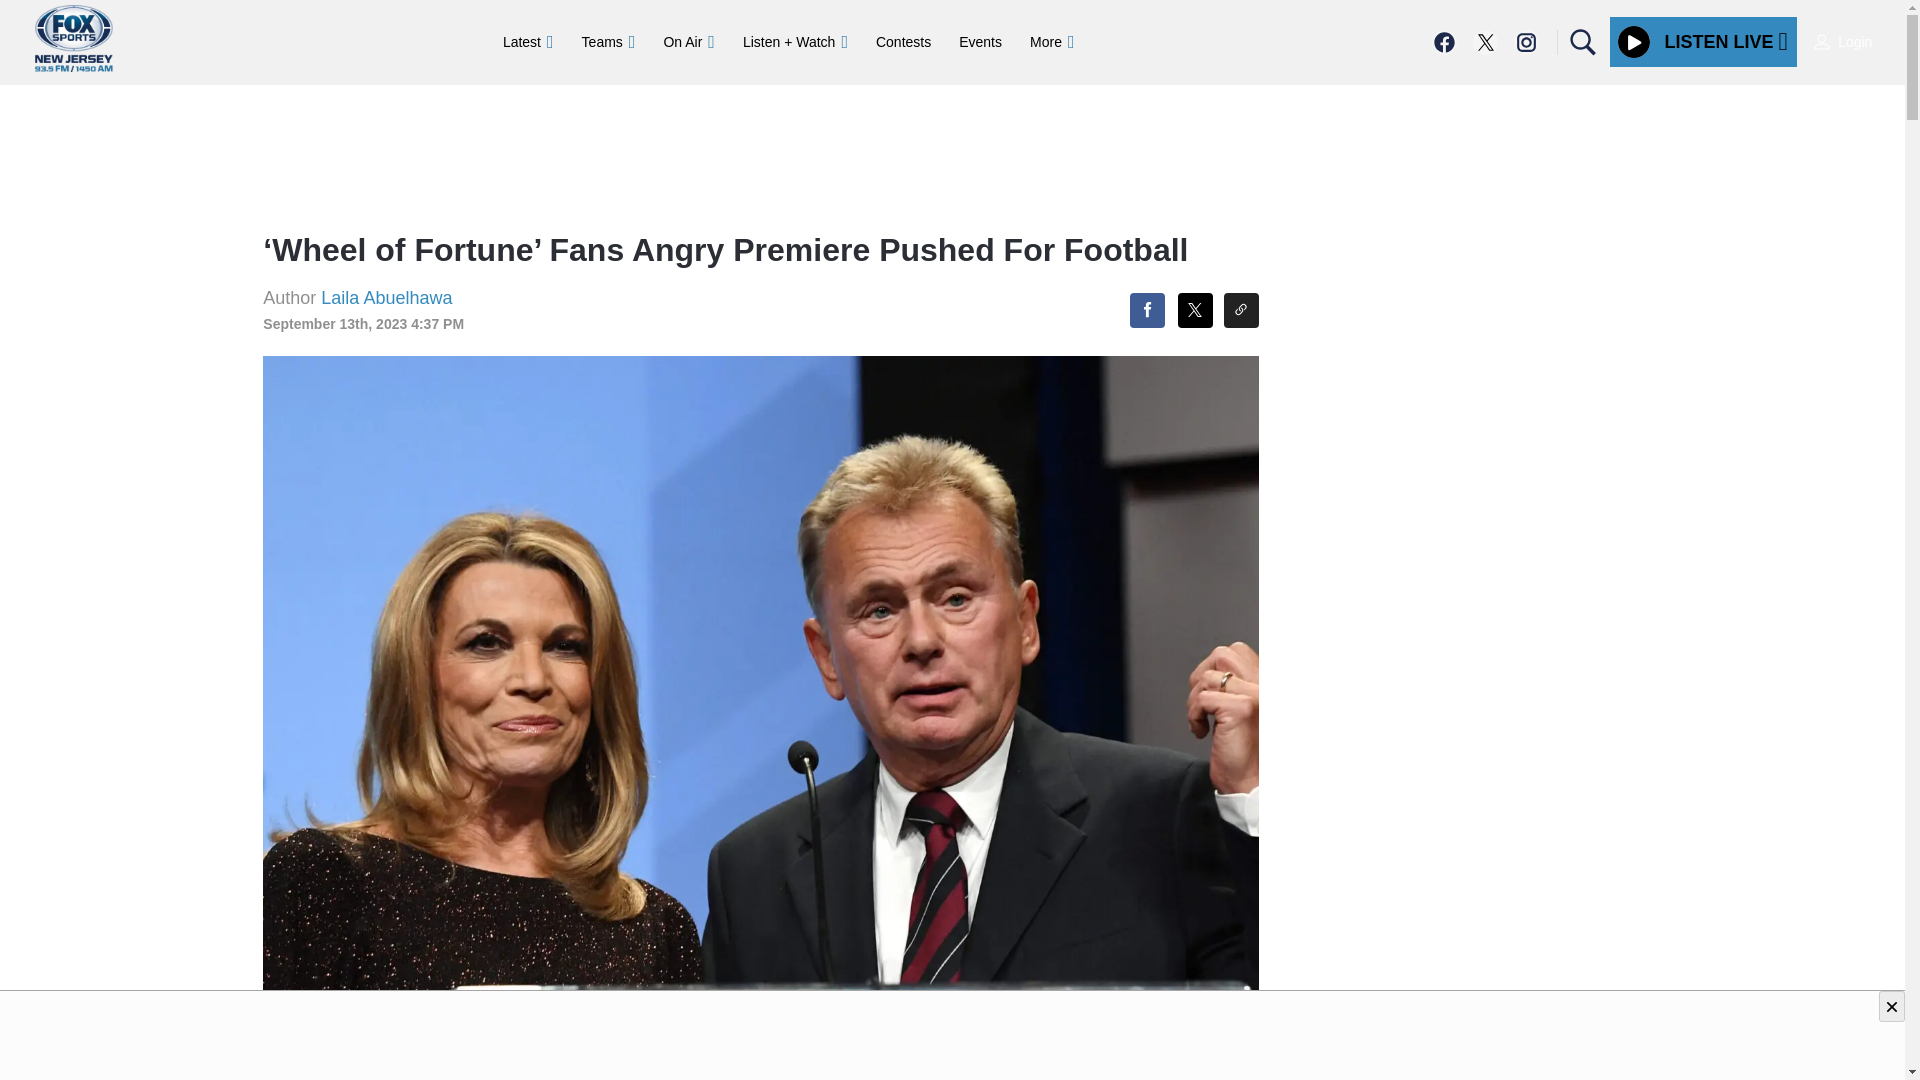 The image size is (1920, 1080). I want to click on 3rd party ad content, so click(951, 1036).